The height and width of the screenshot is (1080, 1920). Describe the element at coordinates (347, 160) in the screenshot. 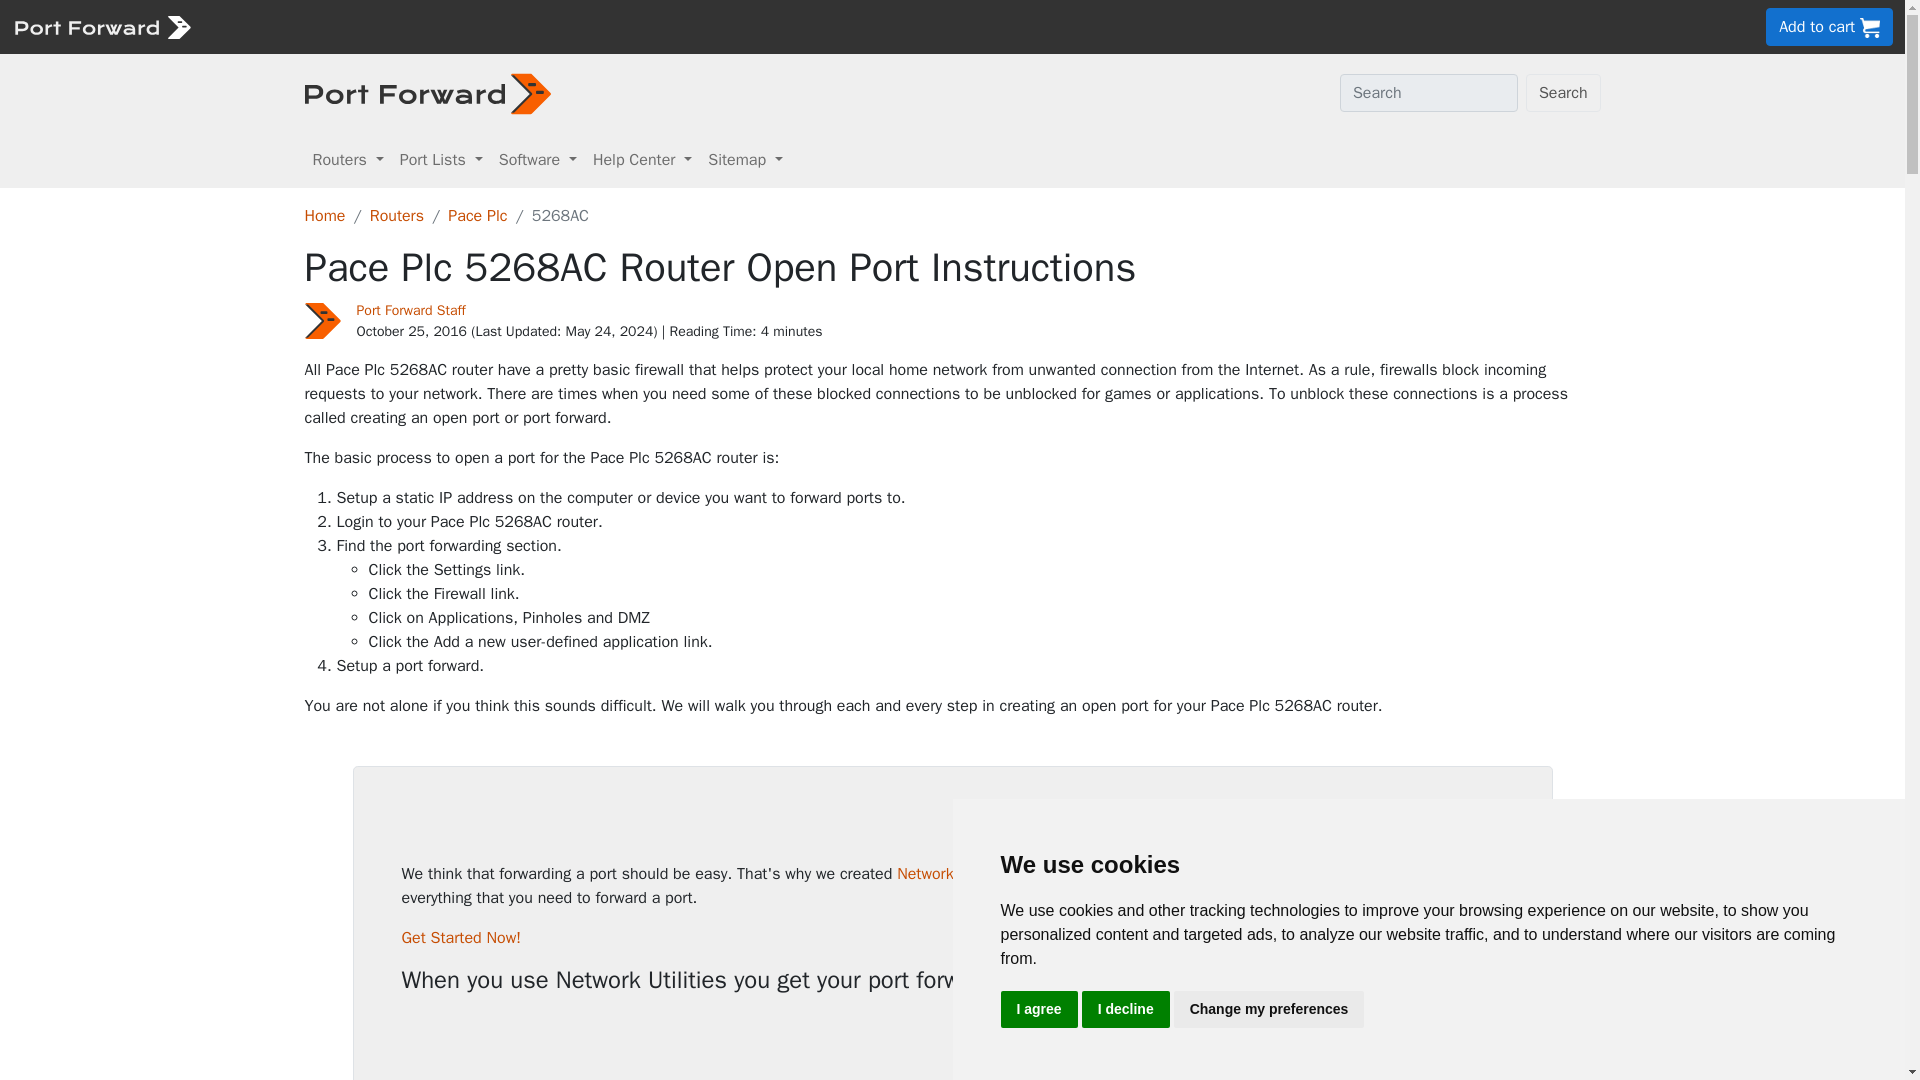

I see `Routers` at that location.